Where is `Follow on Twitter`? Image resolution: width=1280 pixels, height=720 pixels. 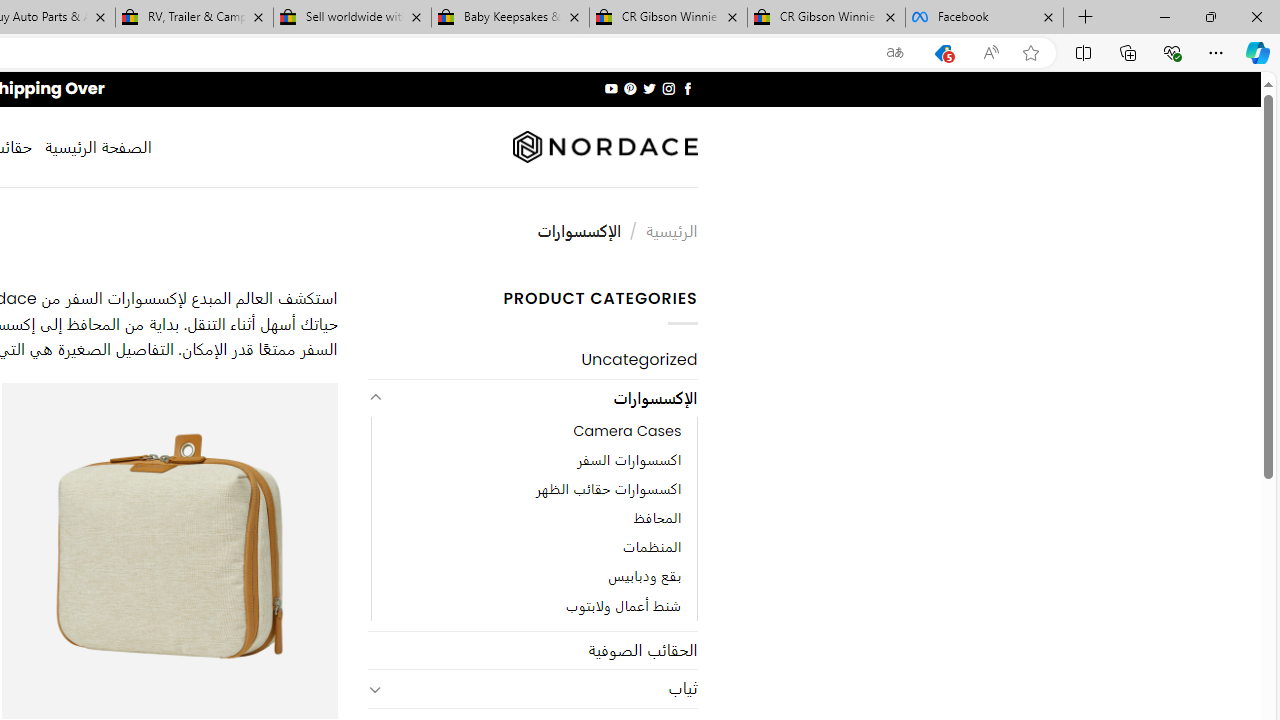
Follow on Twitter is located at coordinates (648, 88).